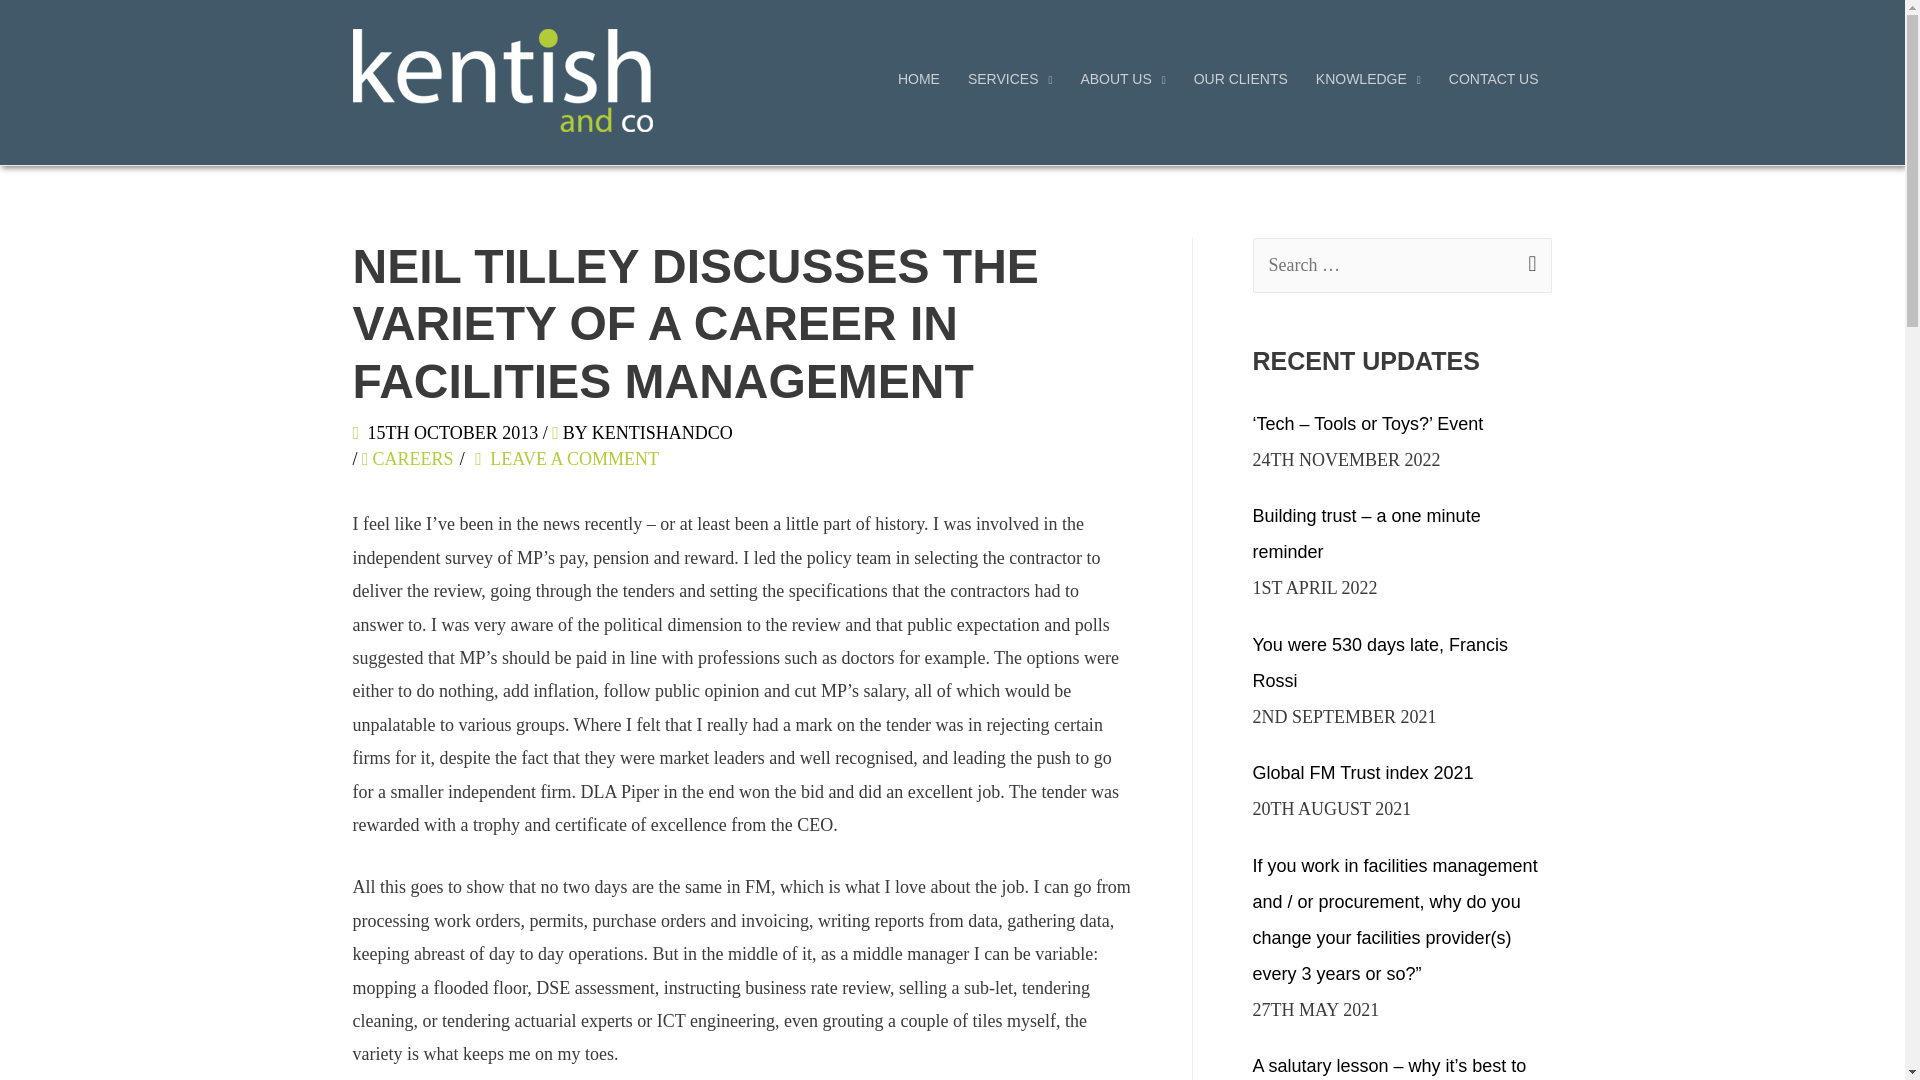 This screenshot has width=1920, height=1080. I want to click on CONTACT US, so click(1494, 78).